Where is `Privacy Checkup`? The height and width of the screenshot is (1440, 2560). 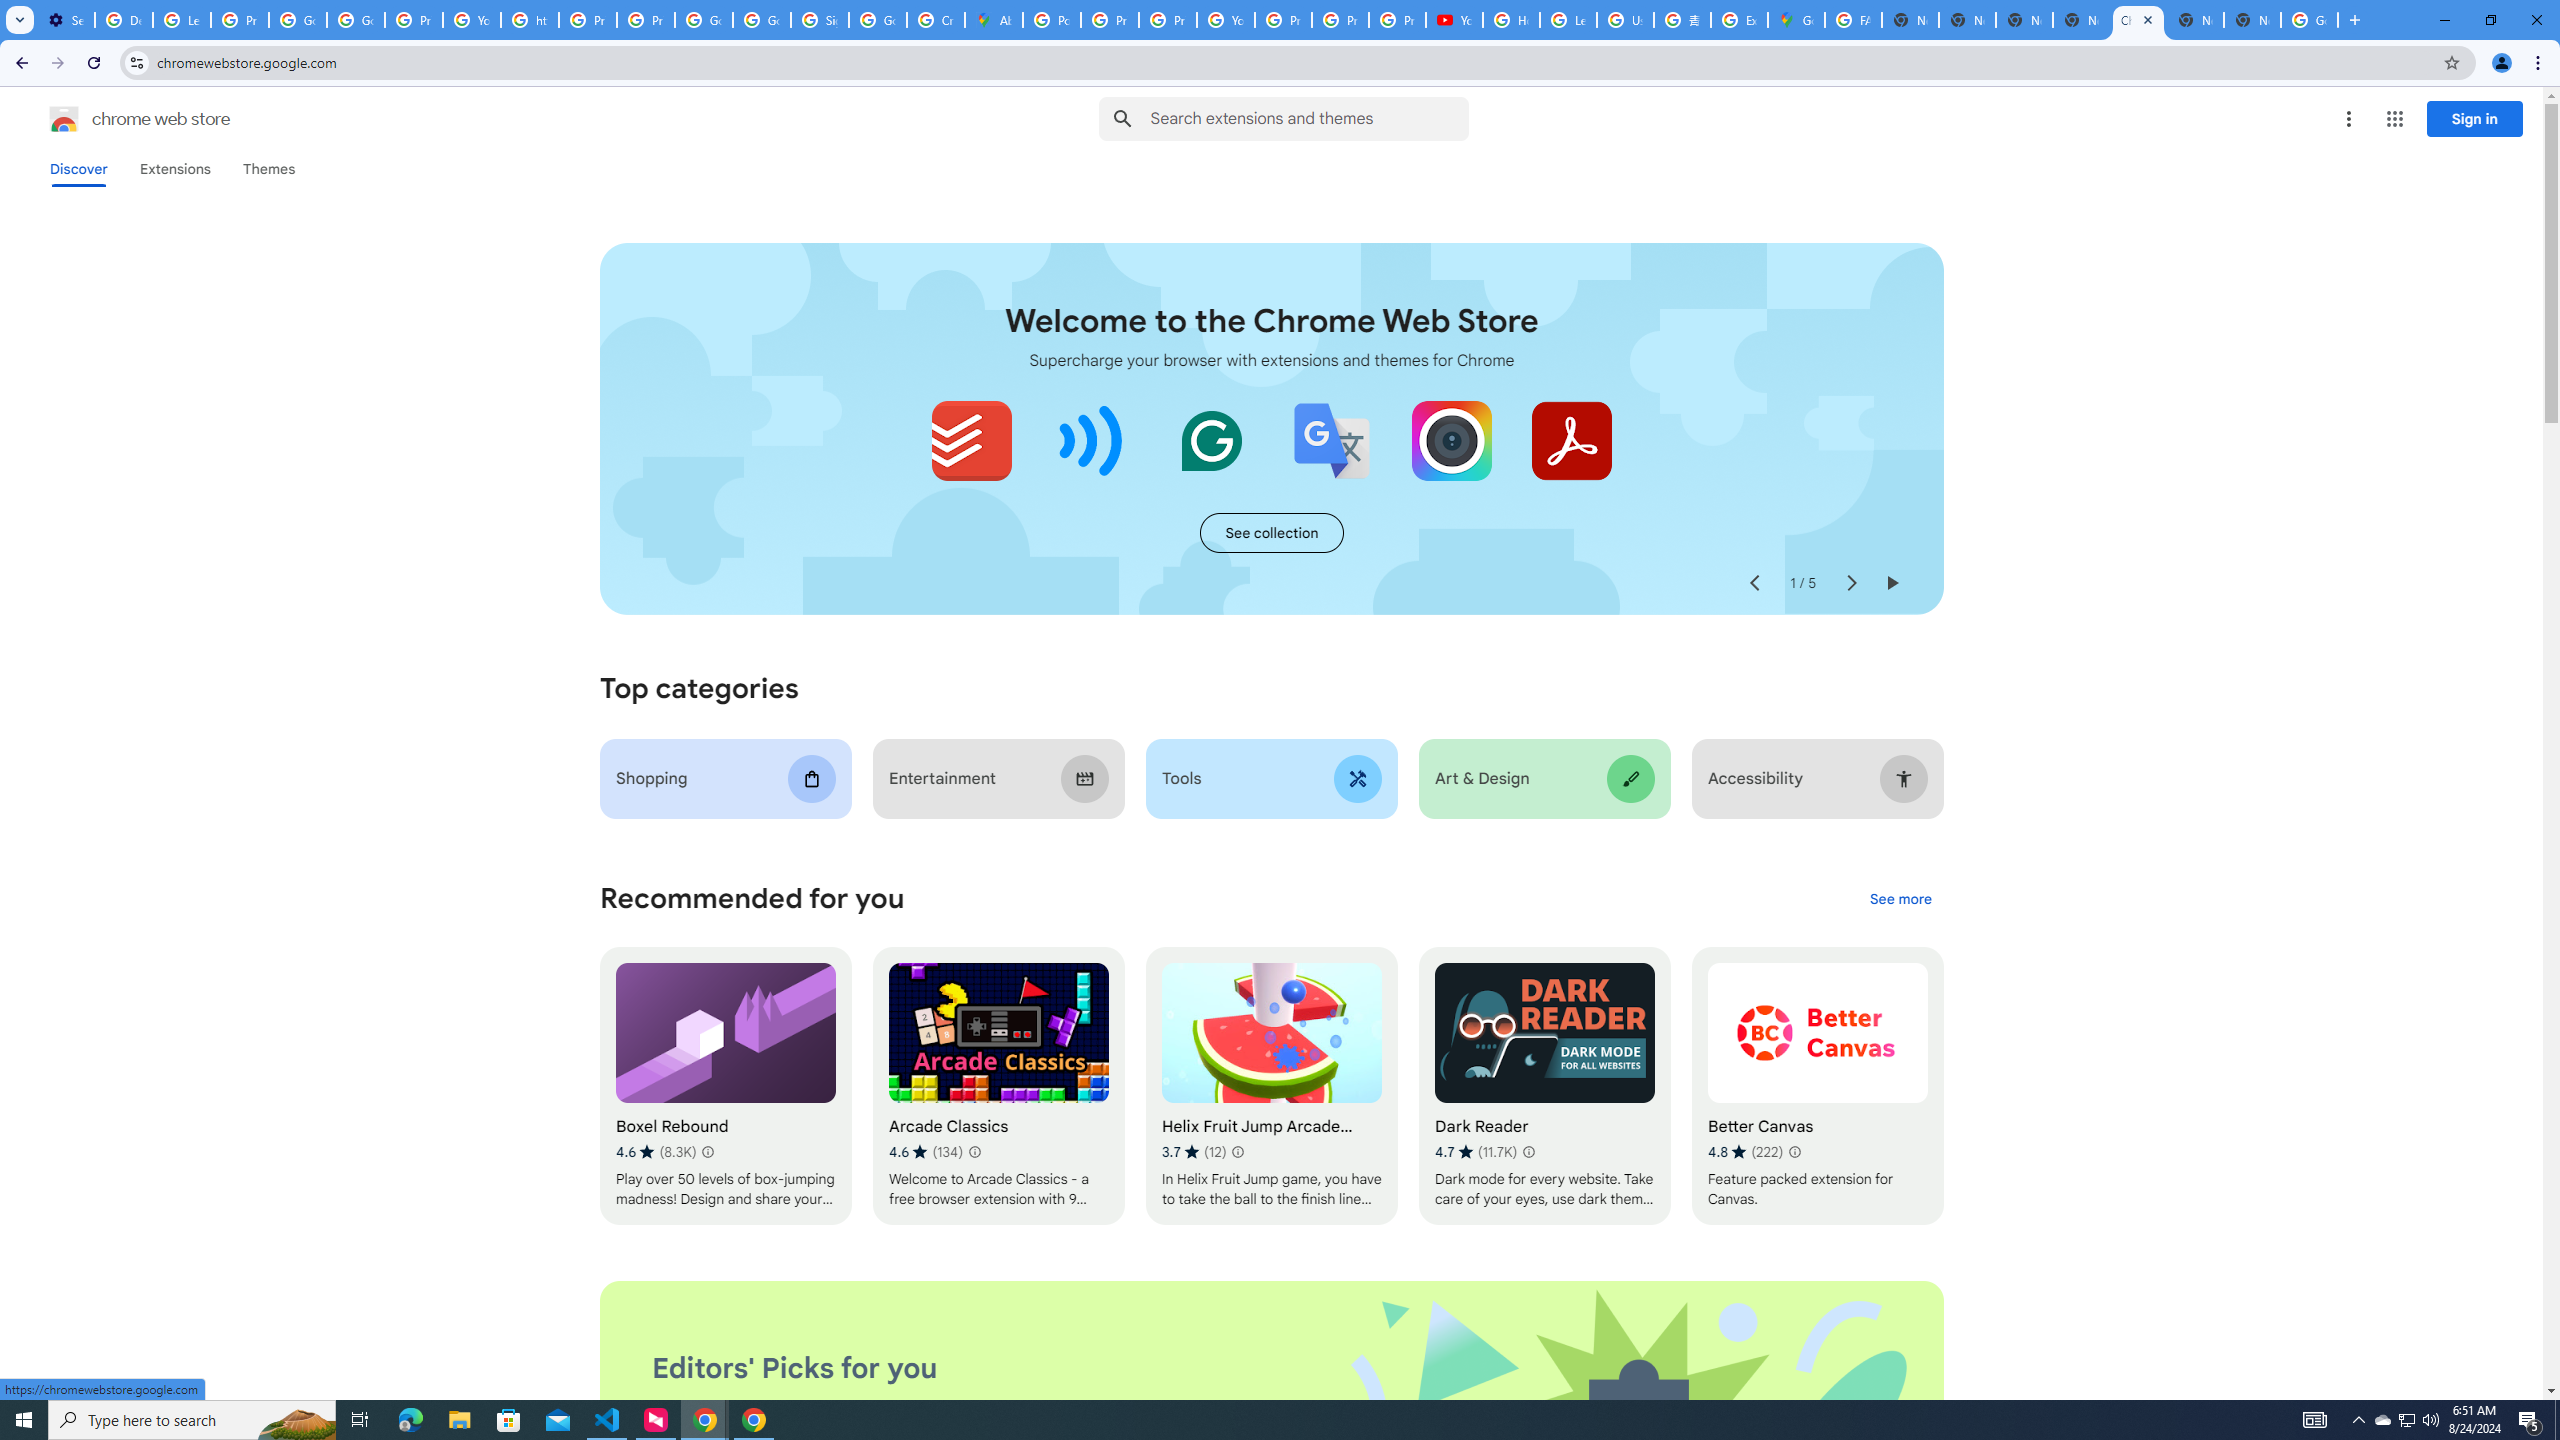
Privacy Checkup is located at coordinates (1398, 20).